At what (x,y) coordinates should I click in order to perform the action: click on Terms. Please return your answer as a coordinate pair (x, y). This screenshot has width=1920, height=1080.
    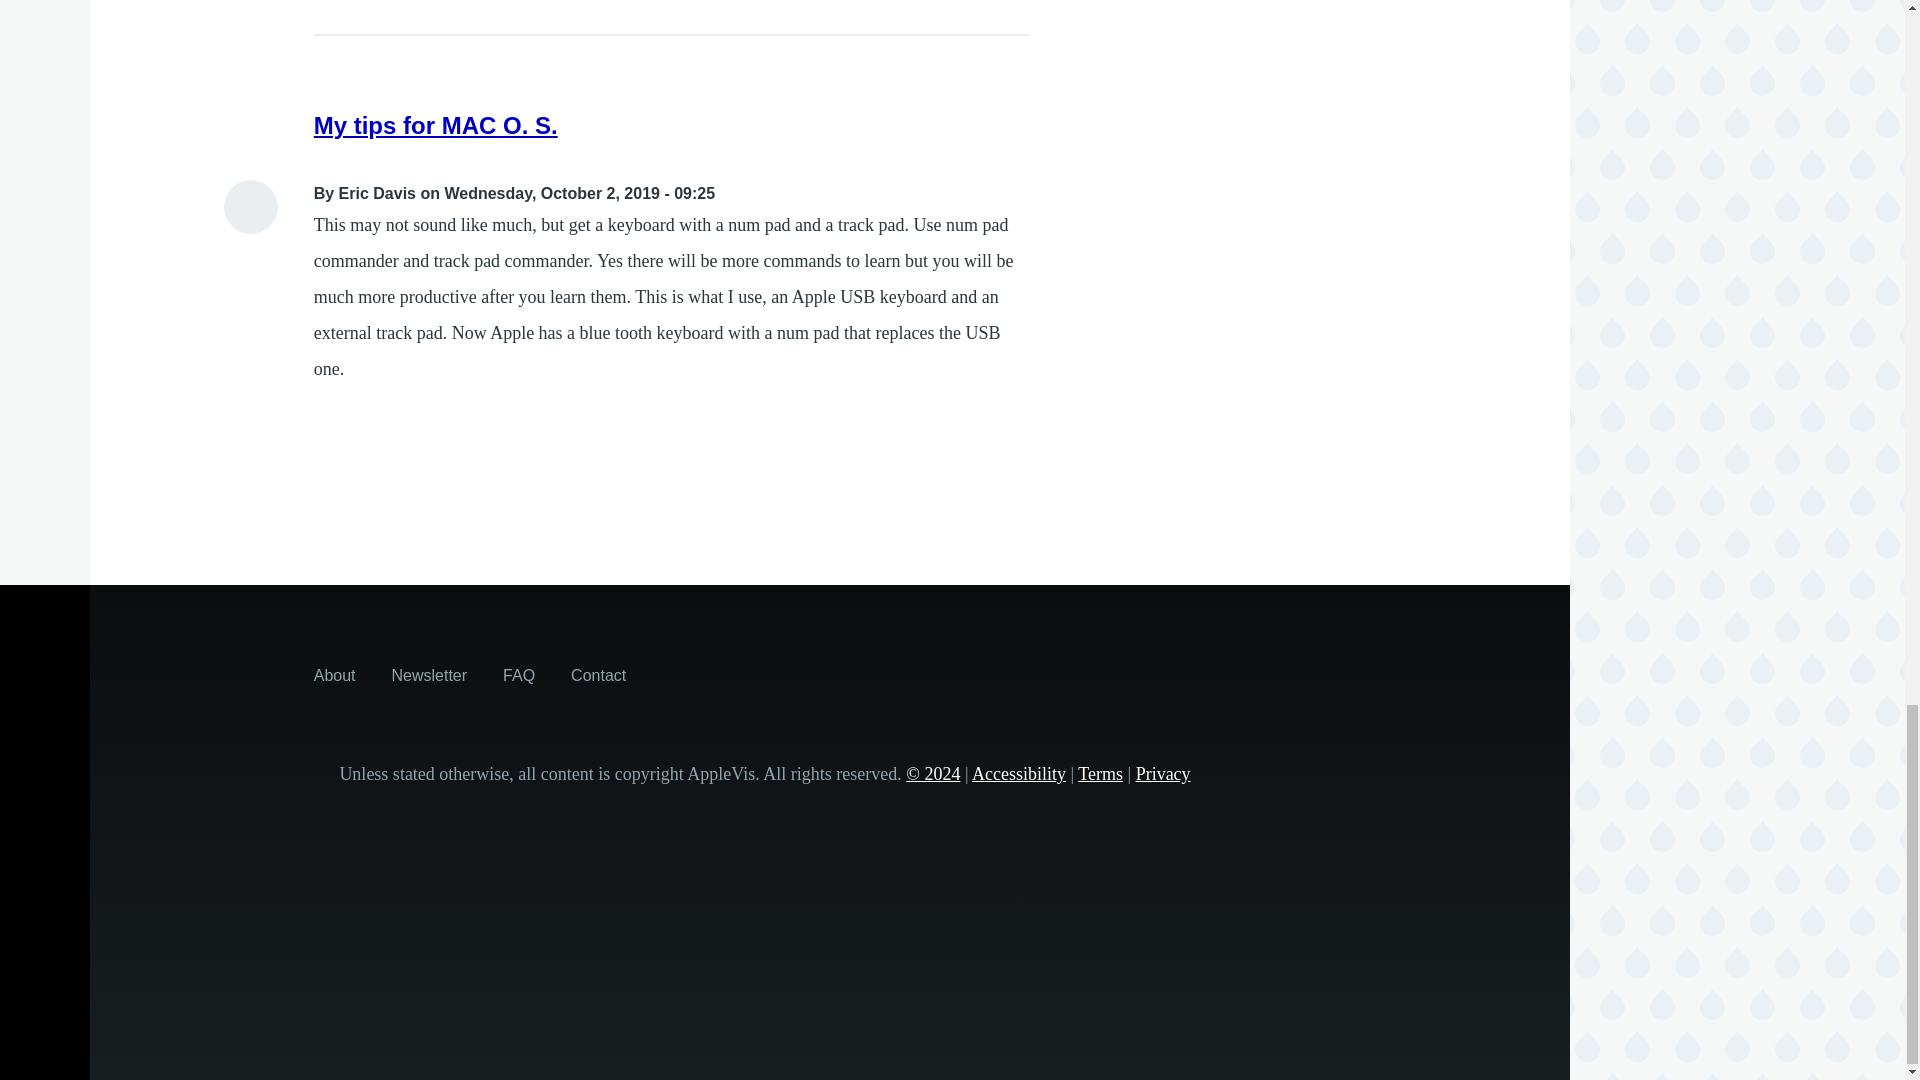
    Looking at the image, I should click on (1100, 774).